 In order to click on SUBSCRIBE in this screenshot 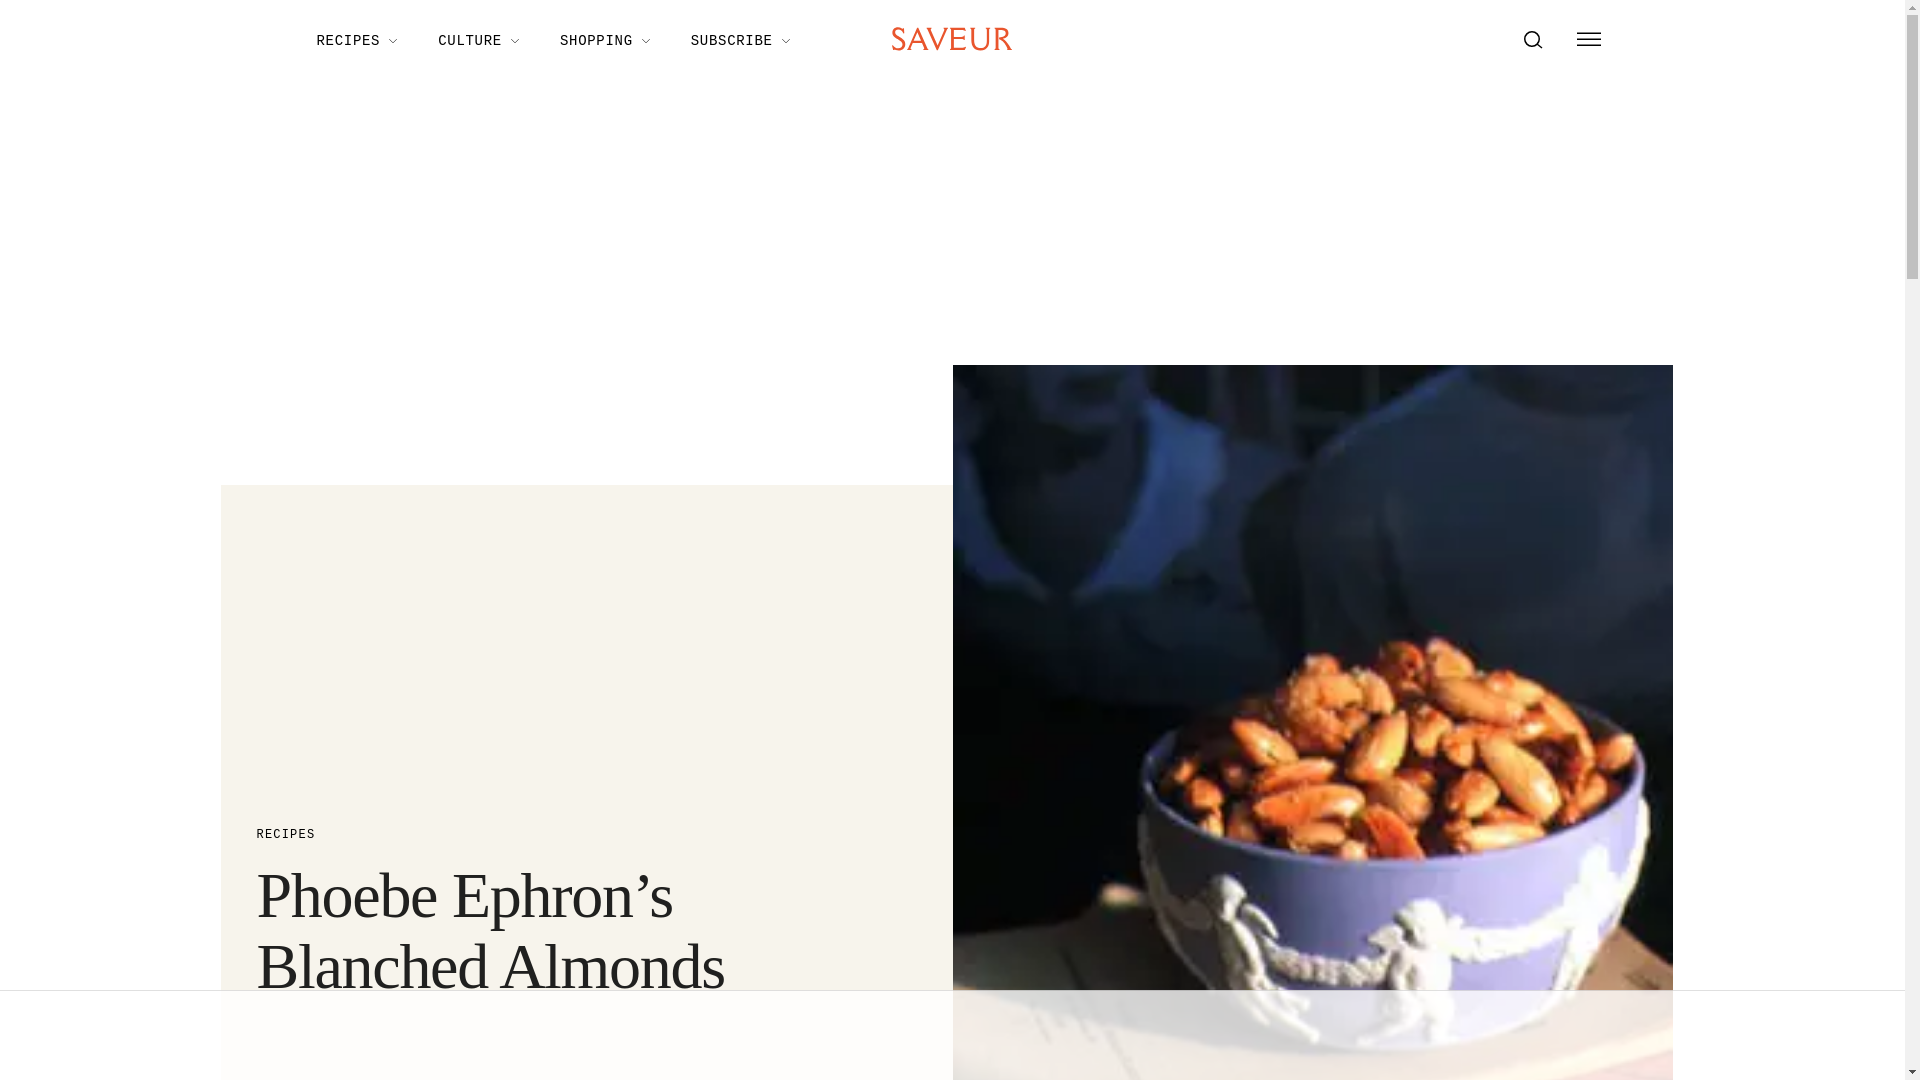, I will do `click(740, 40)`.